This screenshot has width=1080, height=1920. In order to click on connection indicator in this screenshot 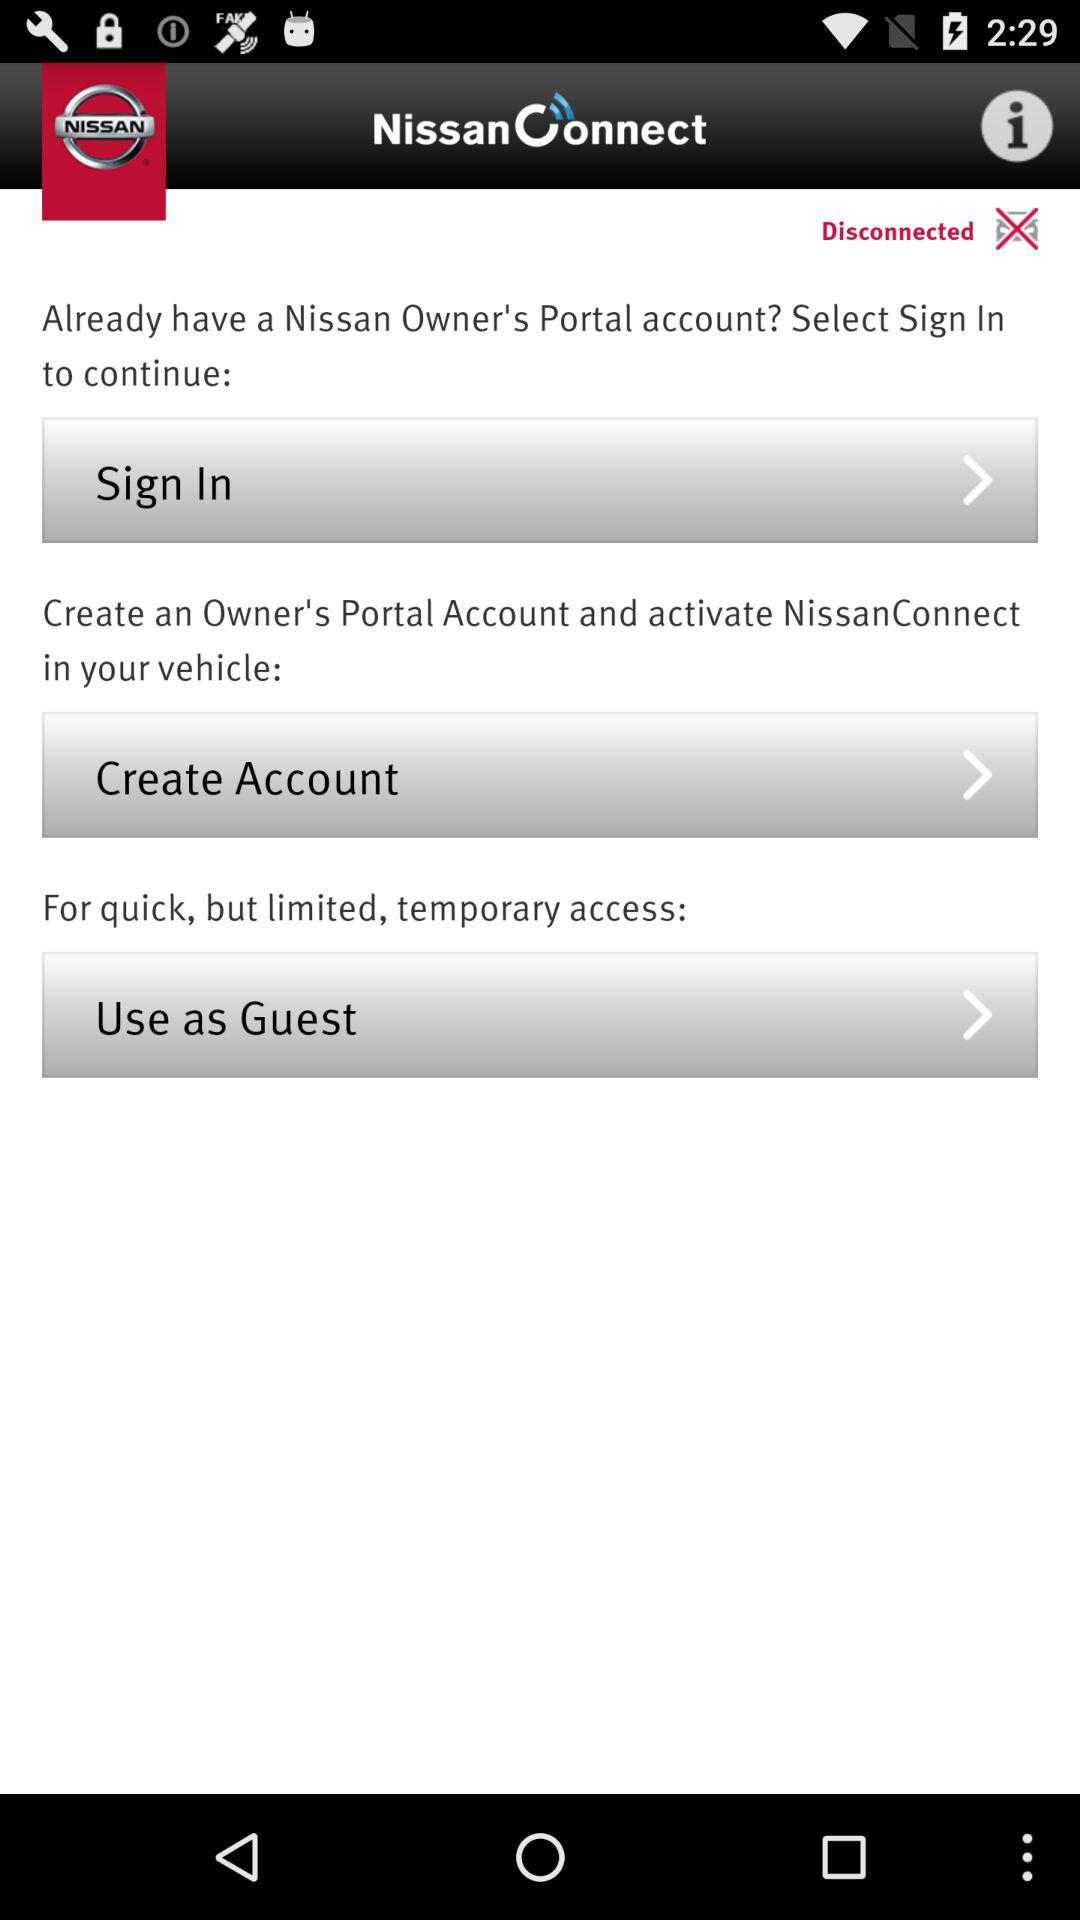, I will do `click(1038, 228)`.